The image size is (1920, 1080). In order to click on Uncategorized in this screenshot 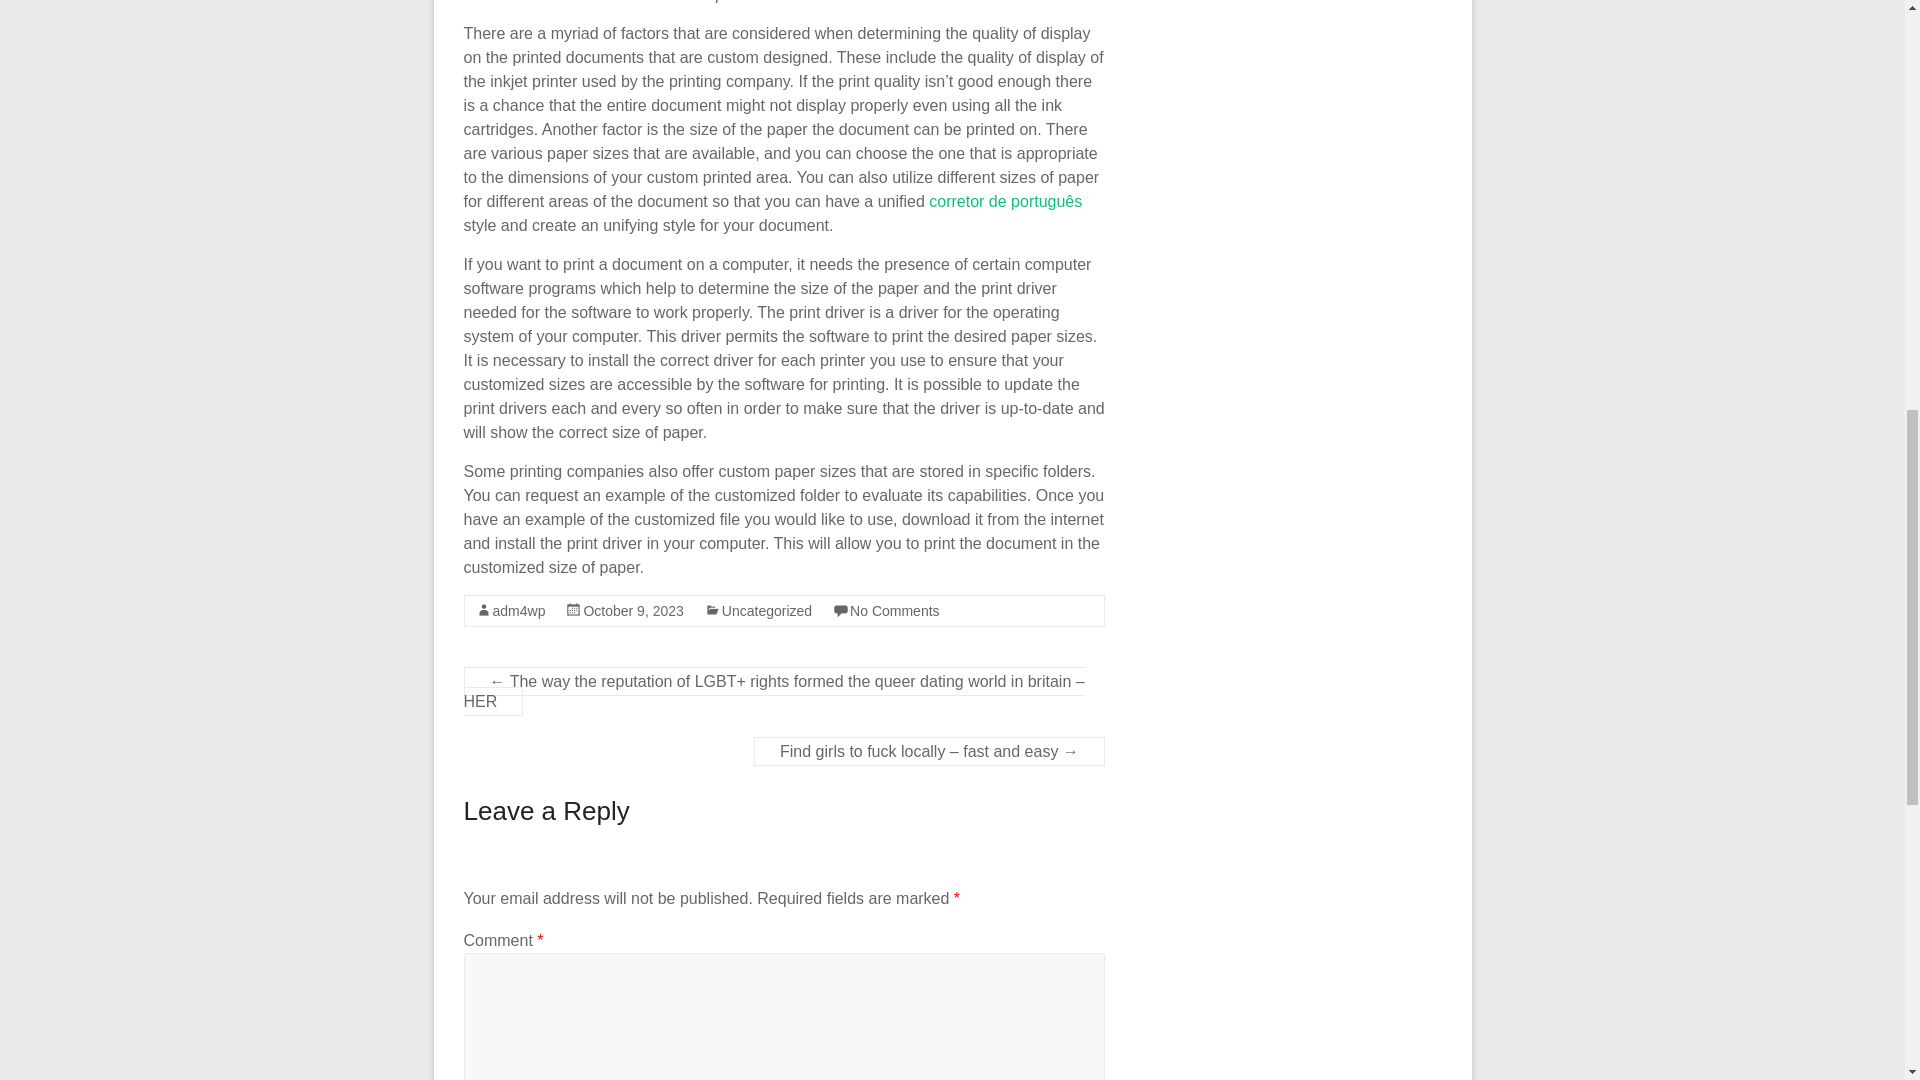, I will do `click(766, 610)`.